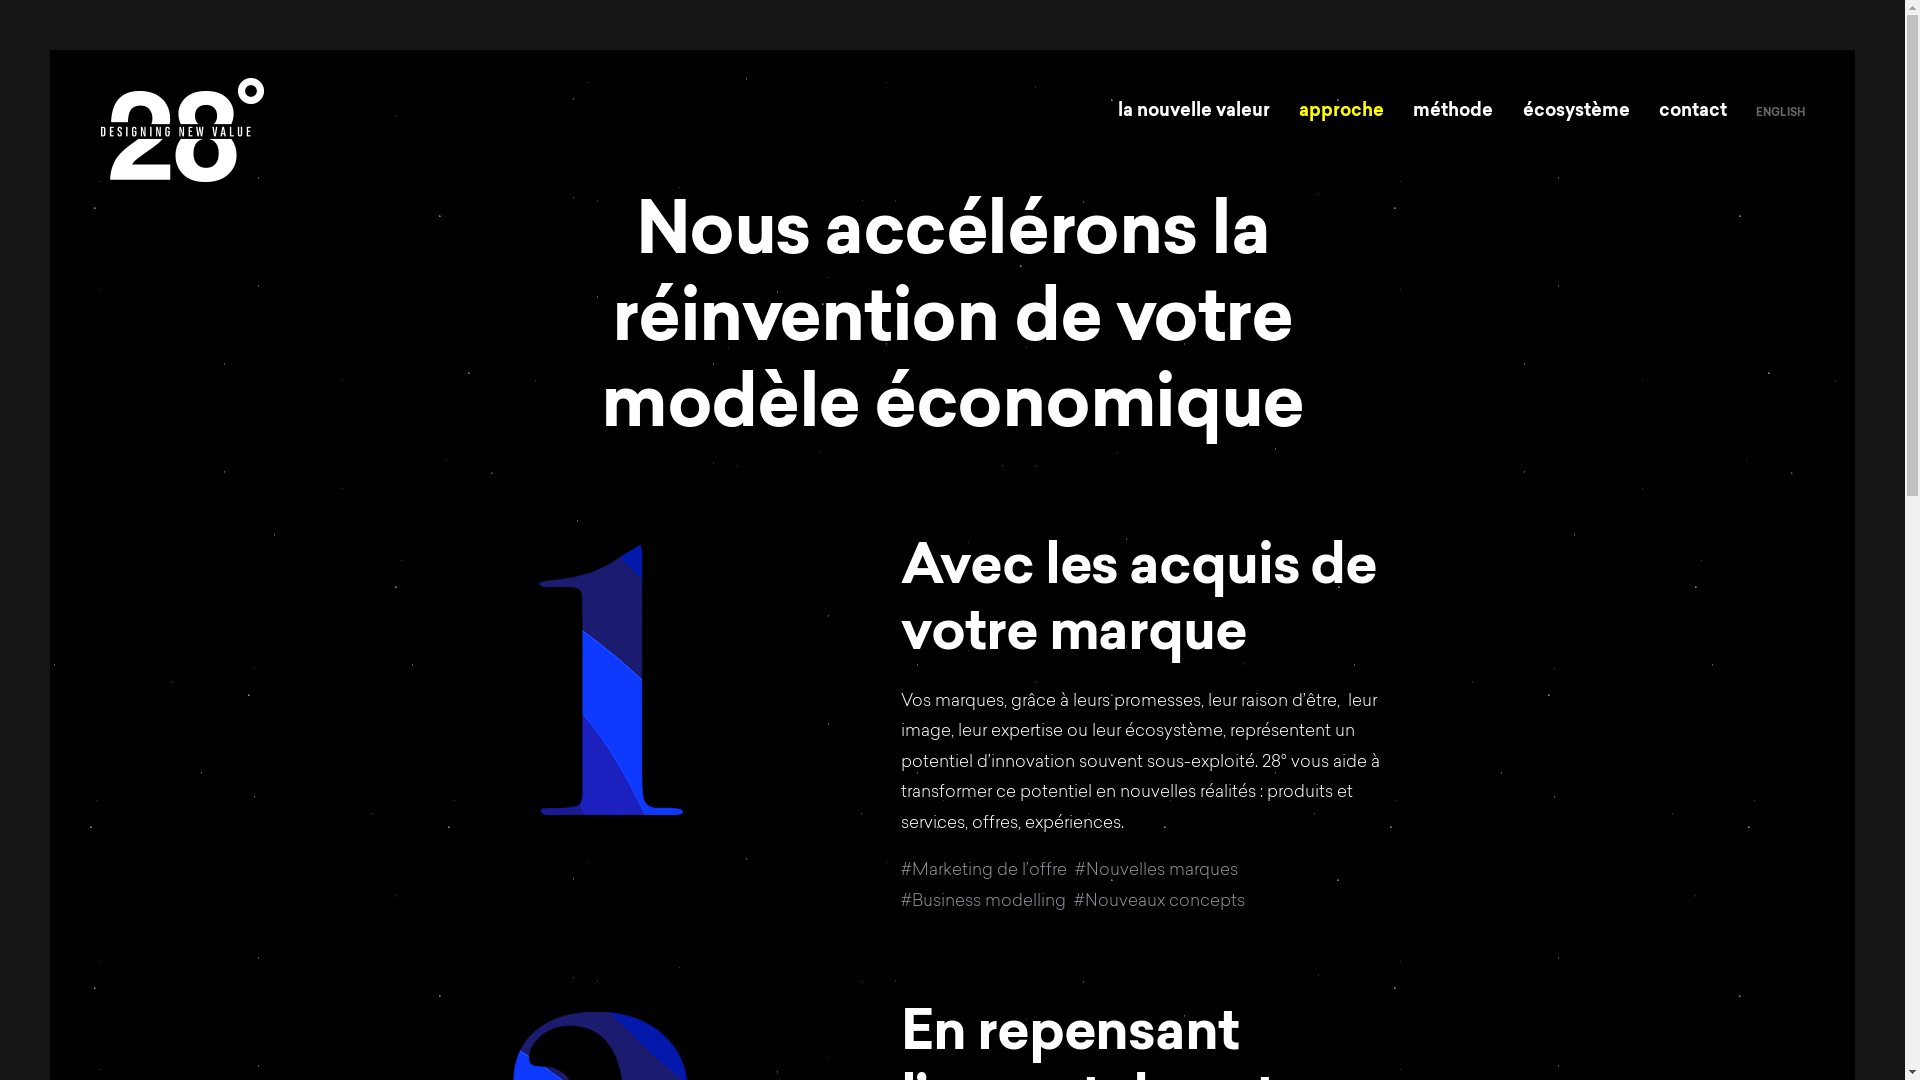 This screenshot has width=1920, height=1080. Describe the element at coordinates (1693, 112) in the screenshot. I see `contact` at that location.